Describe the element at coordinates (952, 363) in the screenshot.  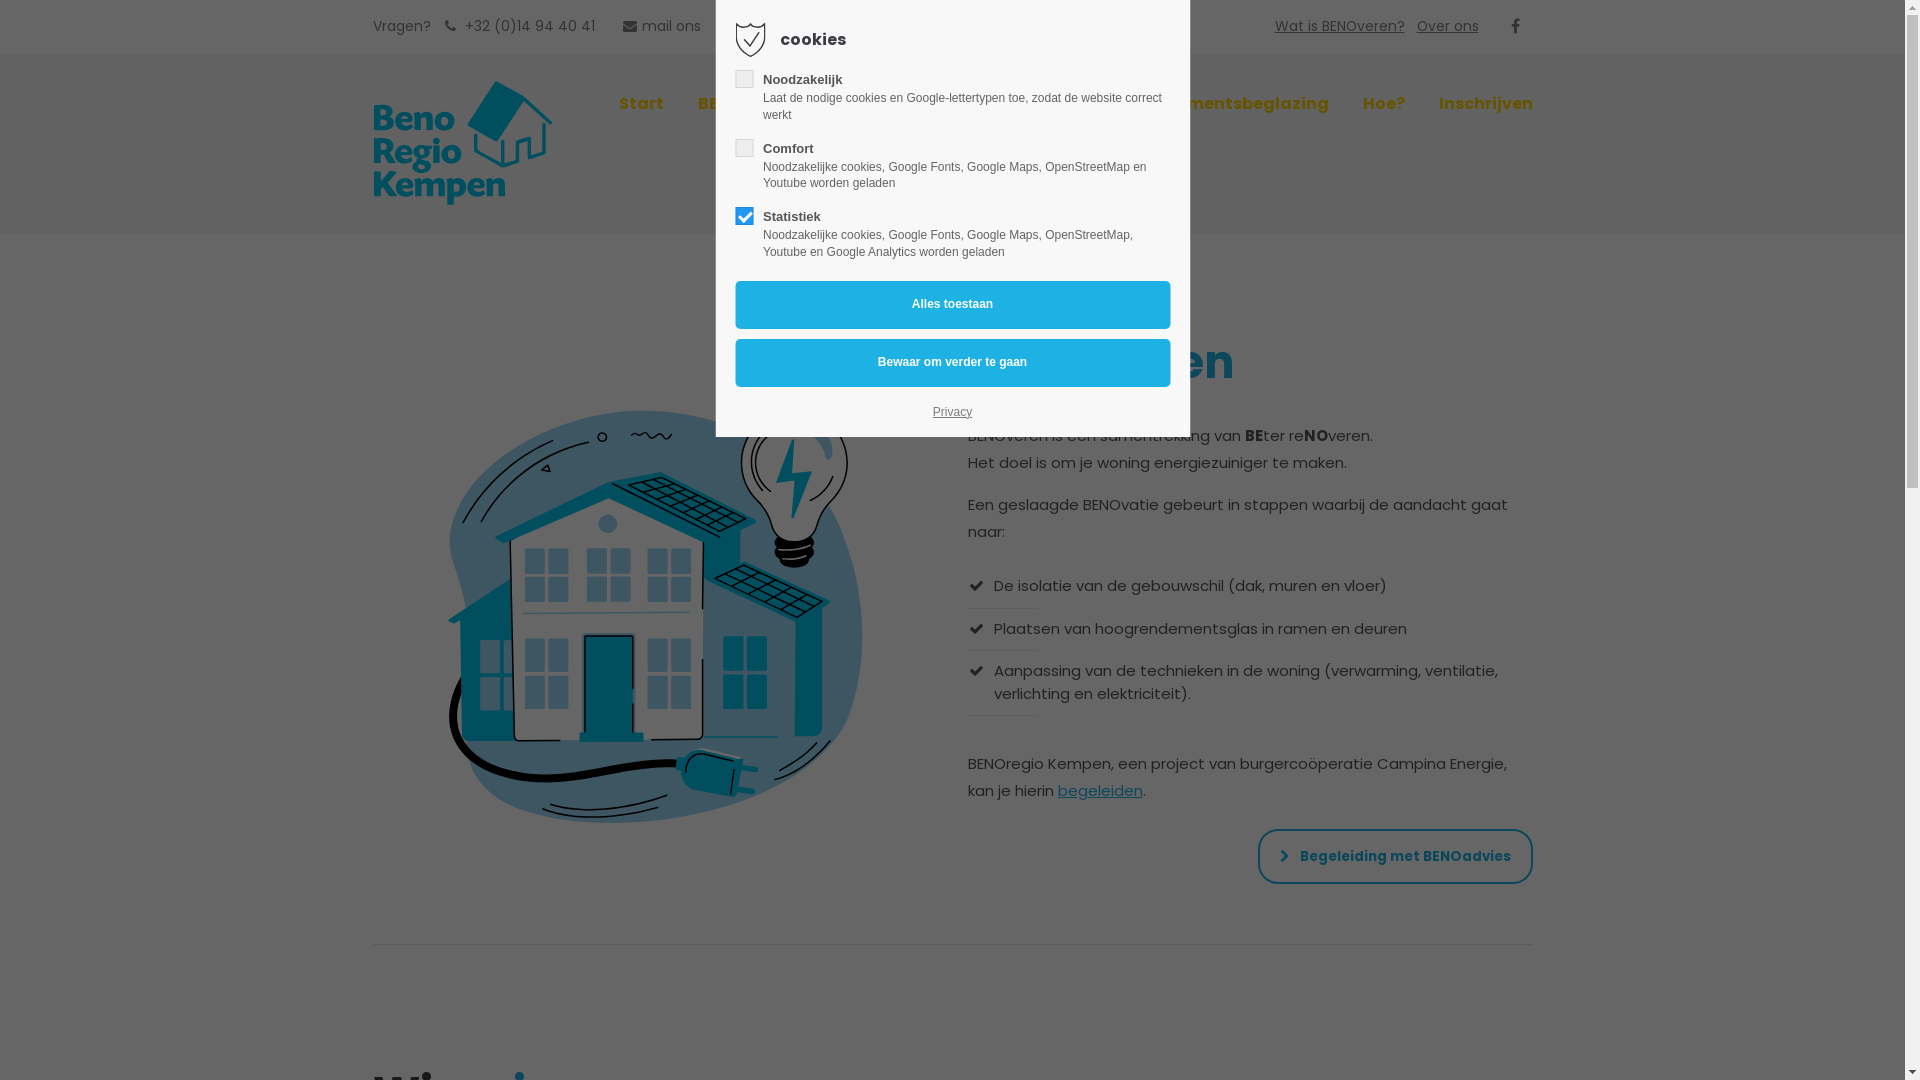
I see `Bewaar om verder te gaan` at that location.